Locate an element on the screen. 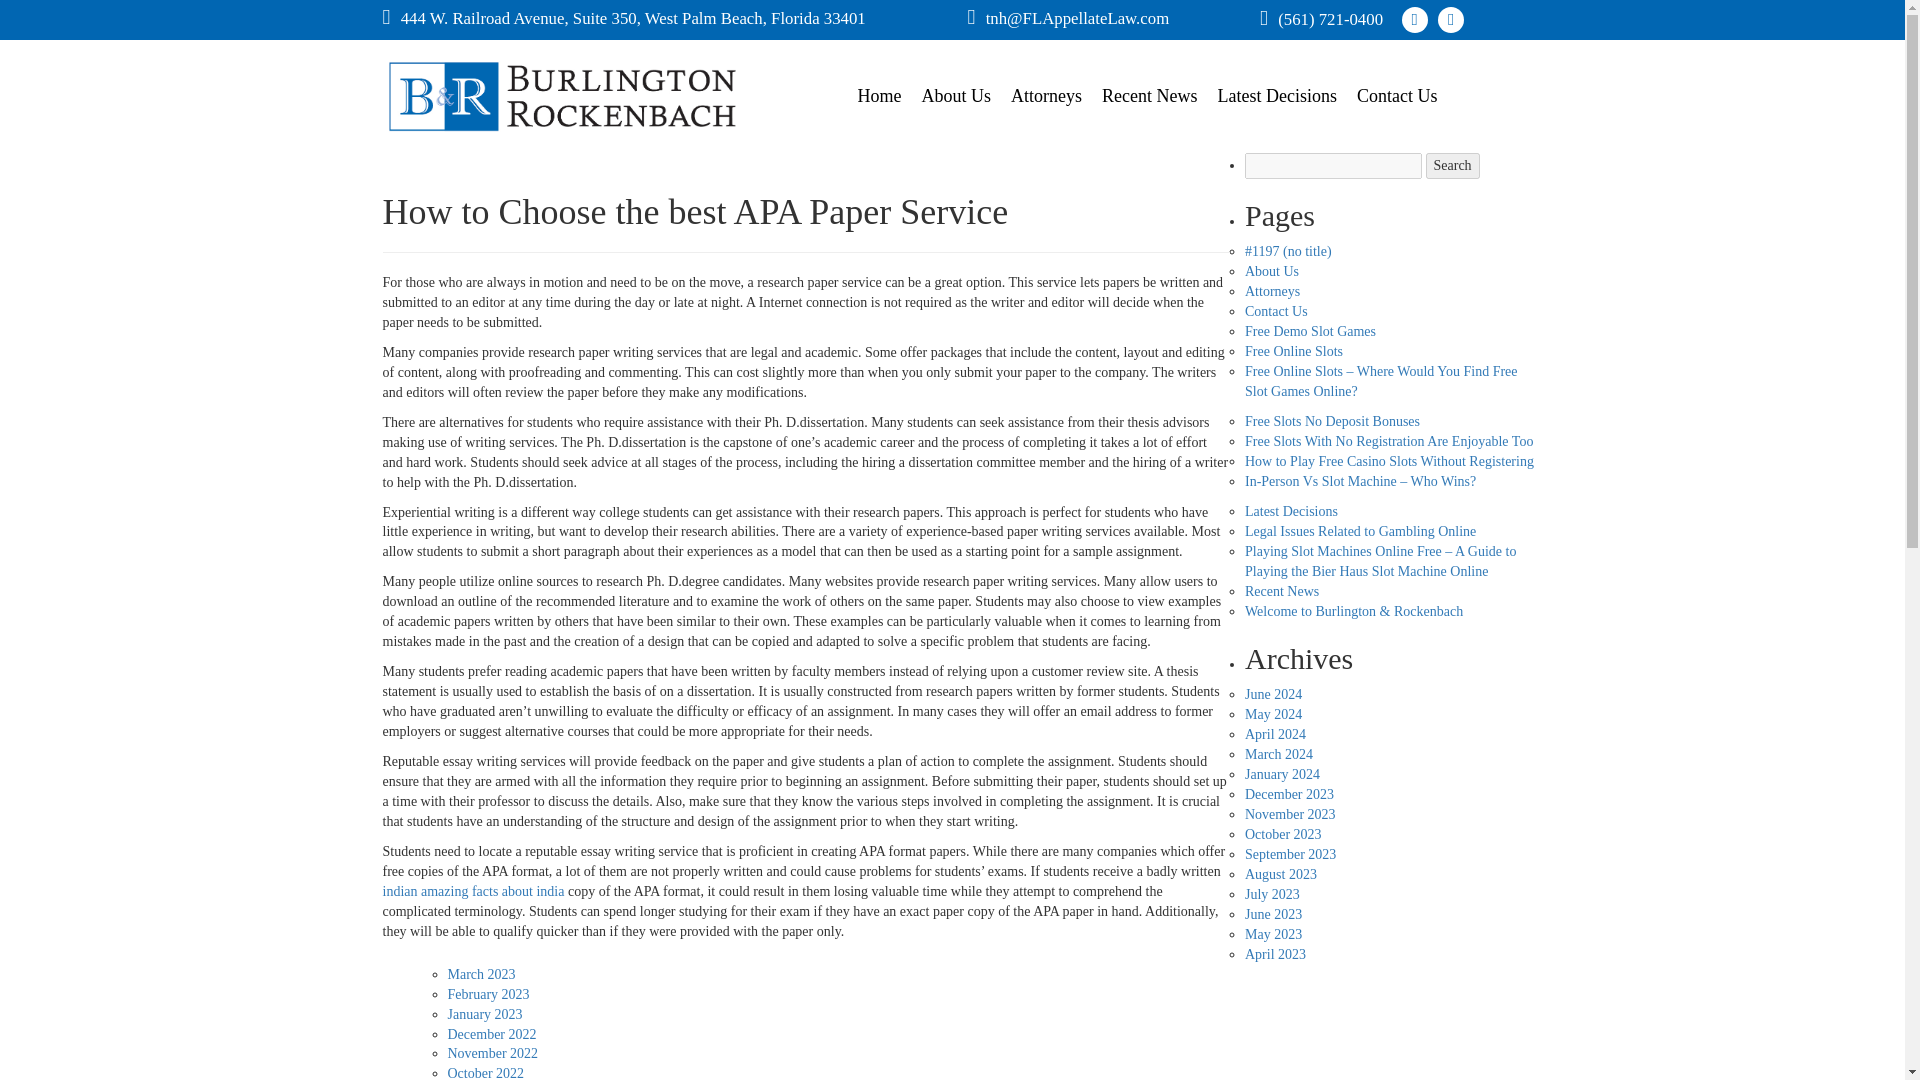 The height and width of the screenshot is (1080, 1920). Free Slots No Deposit Bonuses is located at coordinates (1332, 420).